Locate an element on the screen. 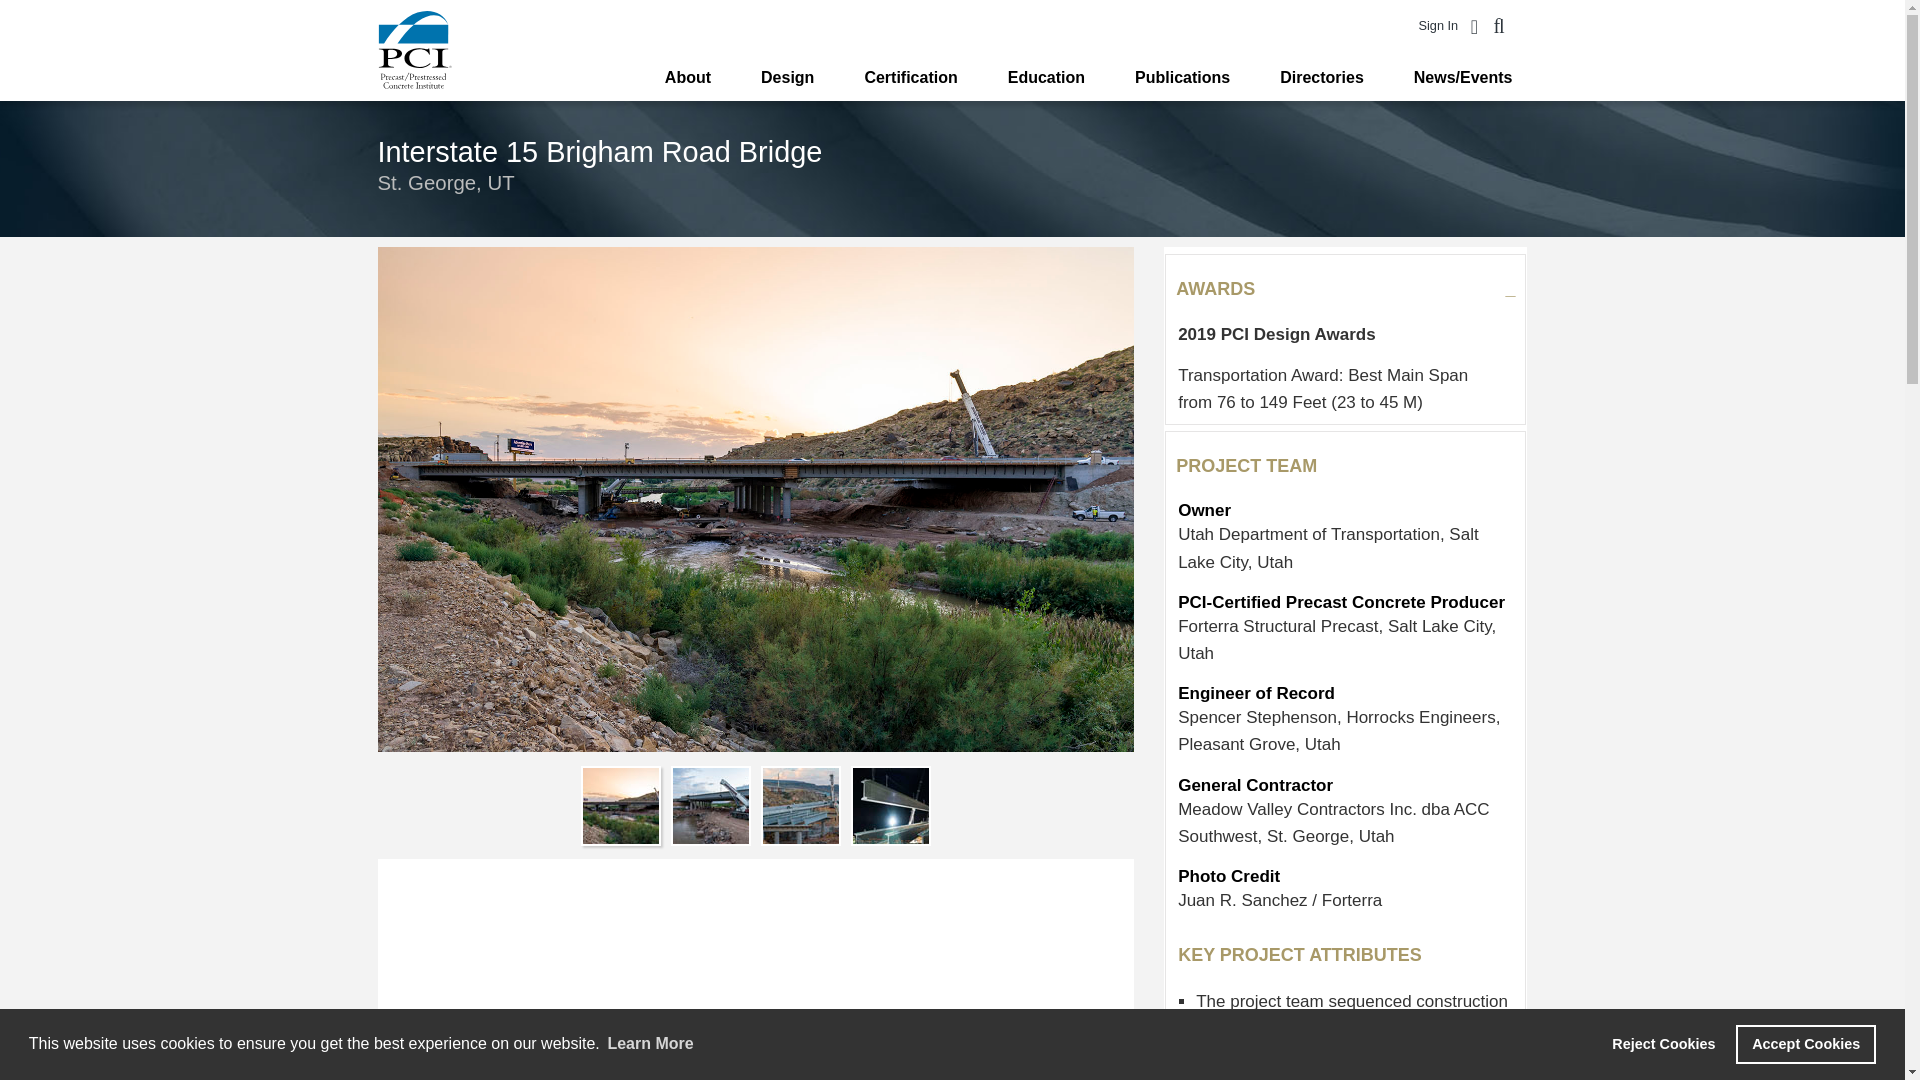  About is located at coordinates (688, 78).